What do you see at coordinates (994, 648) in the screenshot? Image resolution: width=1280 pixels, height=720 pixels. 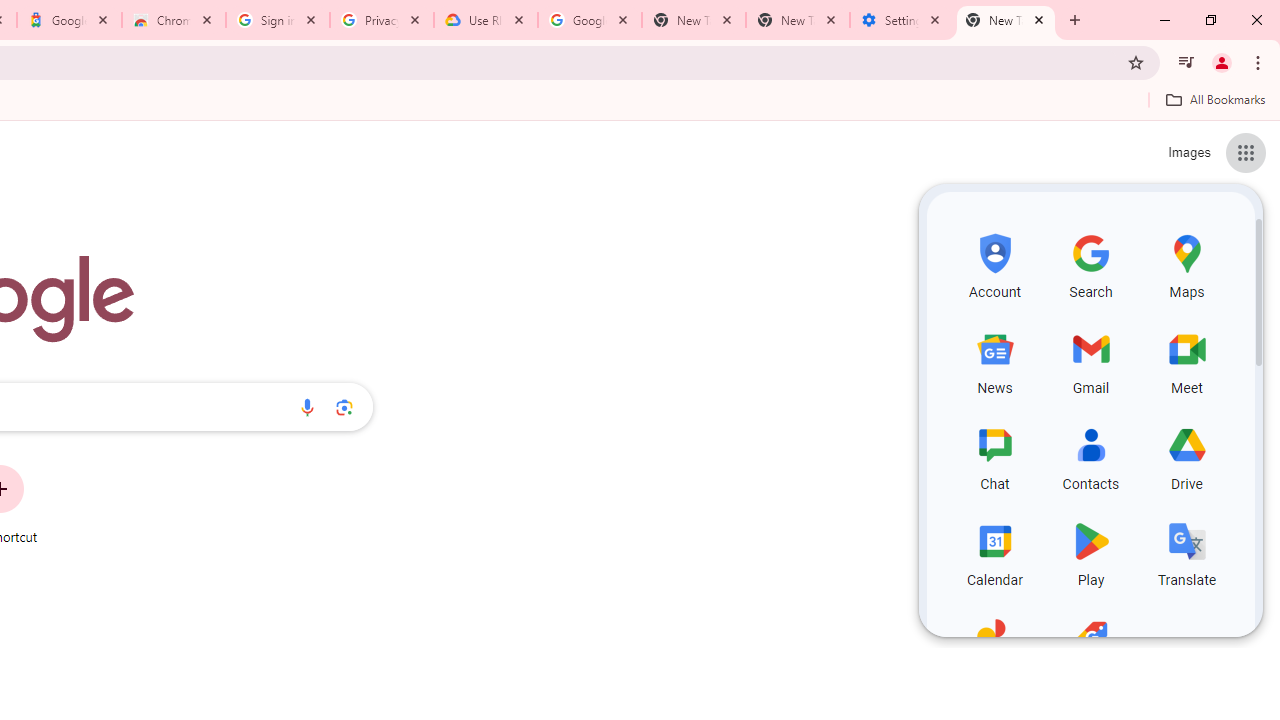 I see `Photos, row 5 of 5 and column 1 of 3 in the first section` at bounding box center [994, 648].